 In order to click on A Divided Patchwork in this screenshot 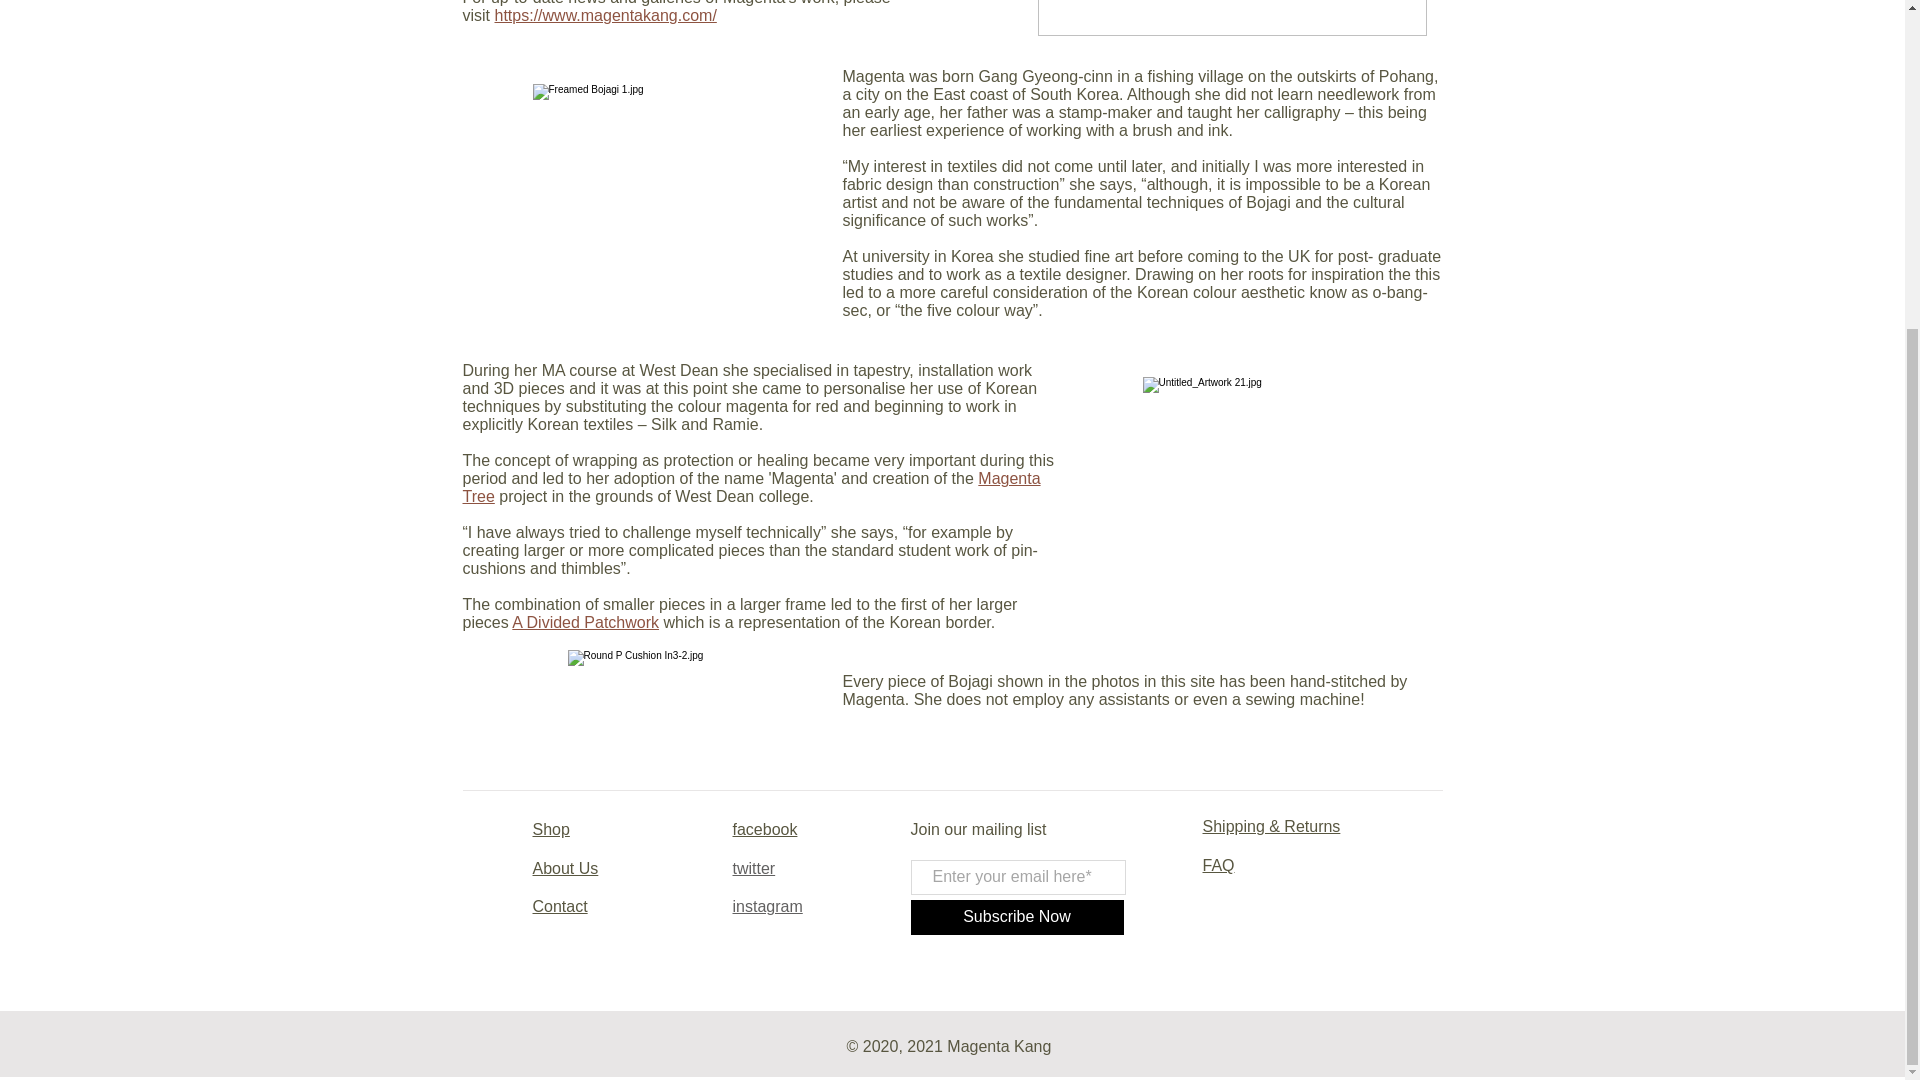, I will do `click(585, 622)`.